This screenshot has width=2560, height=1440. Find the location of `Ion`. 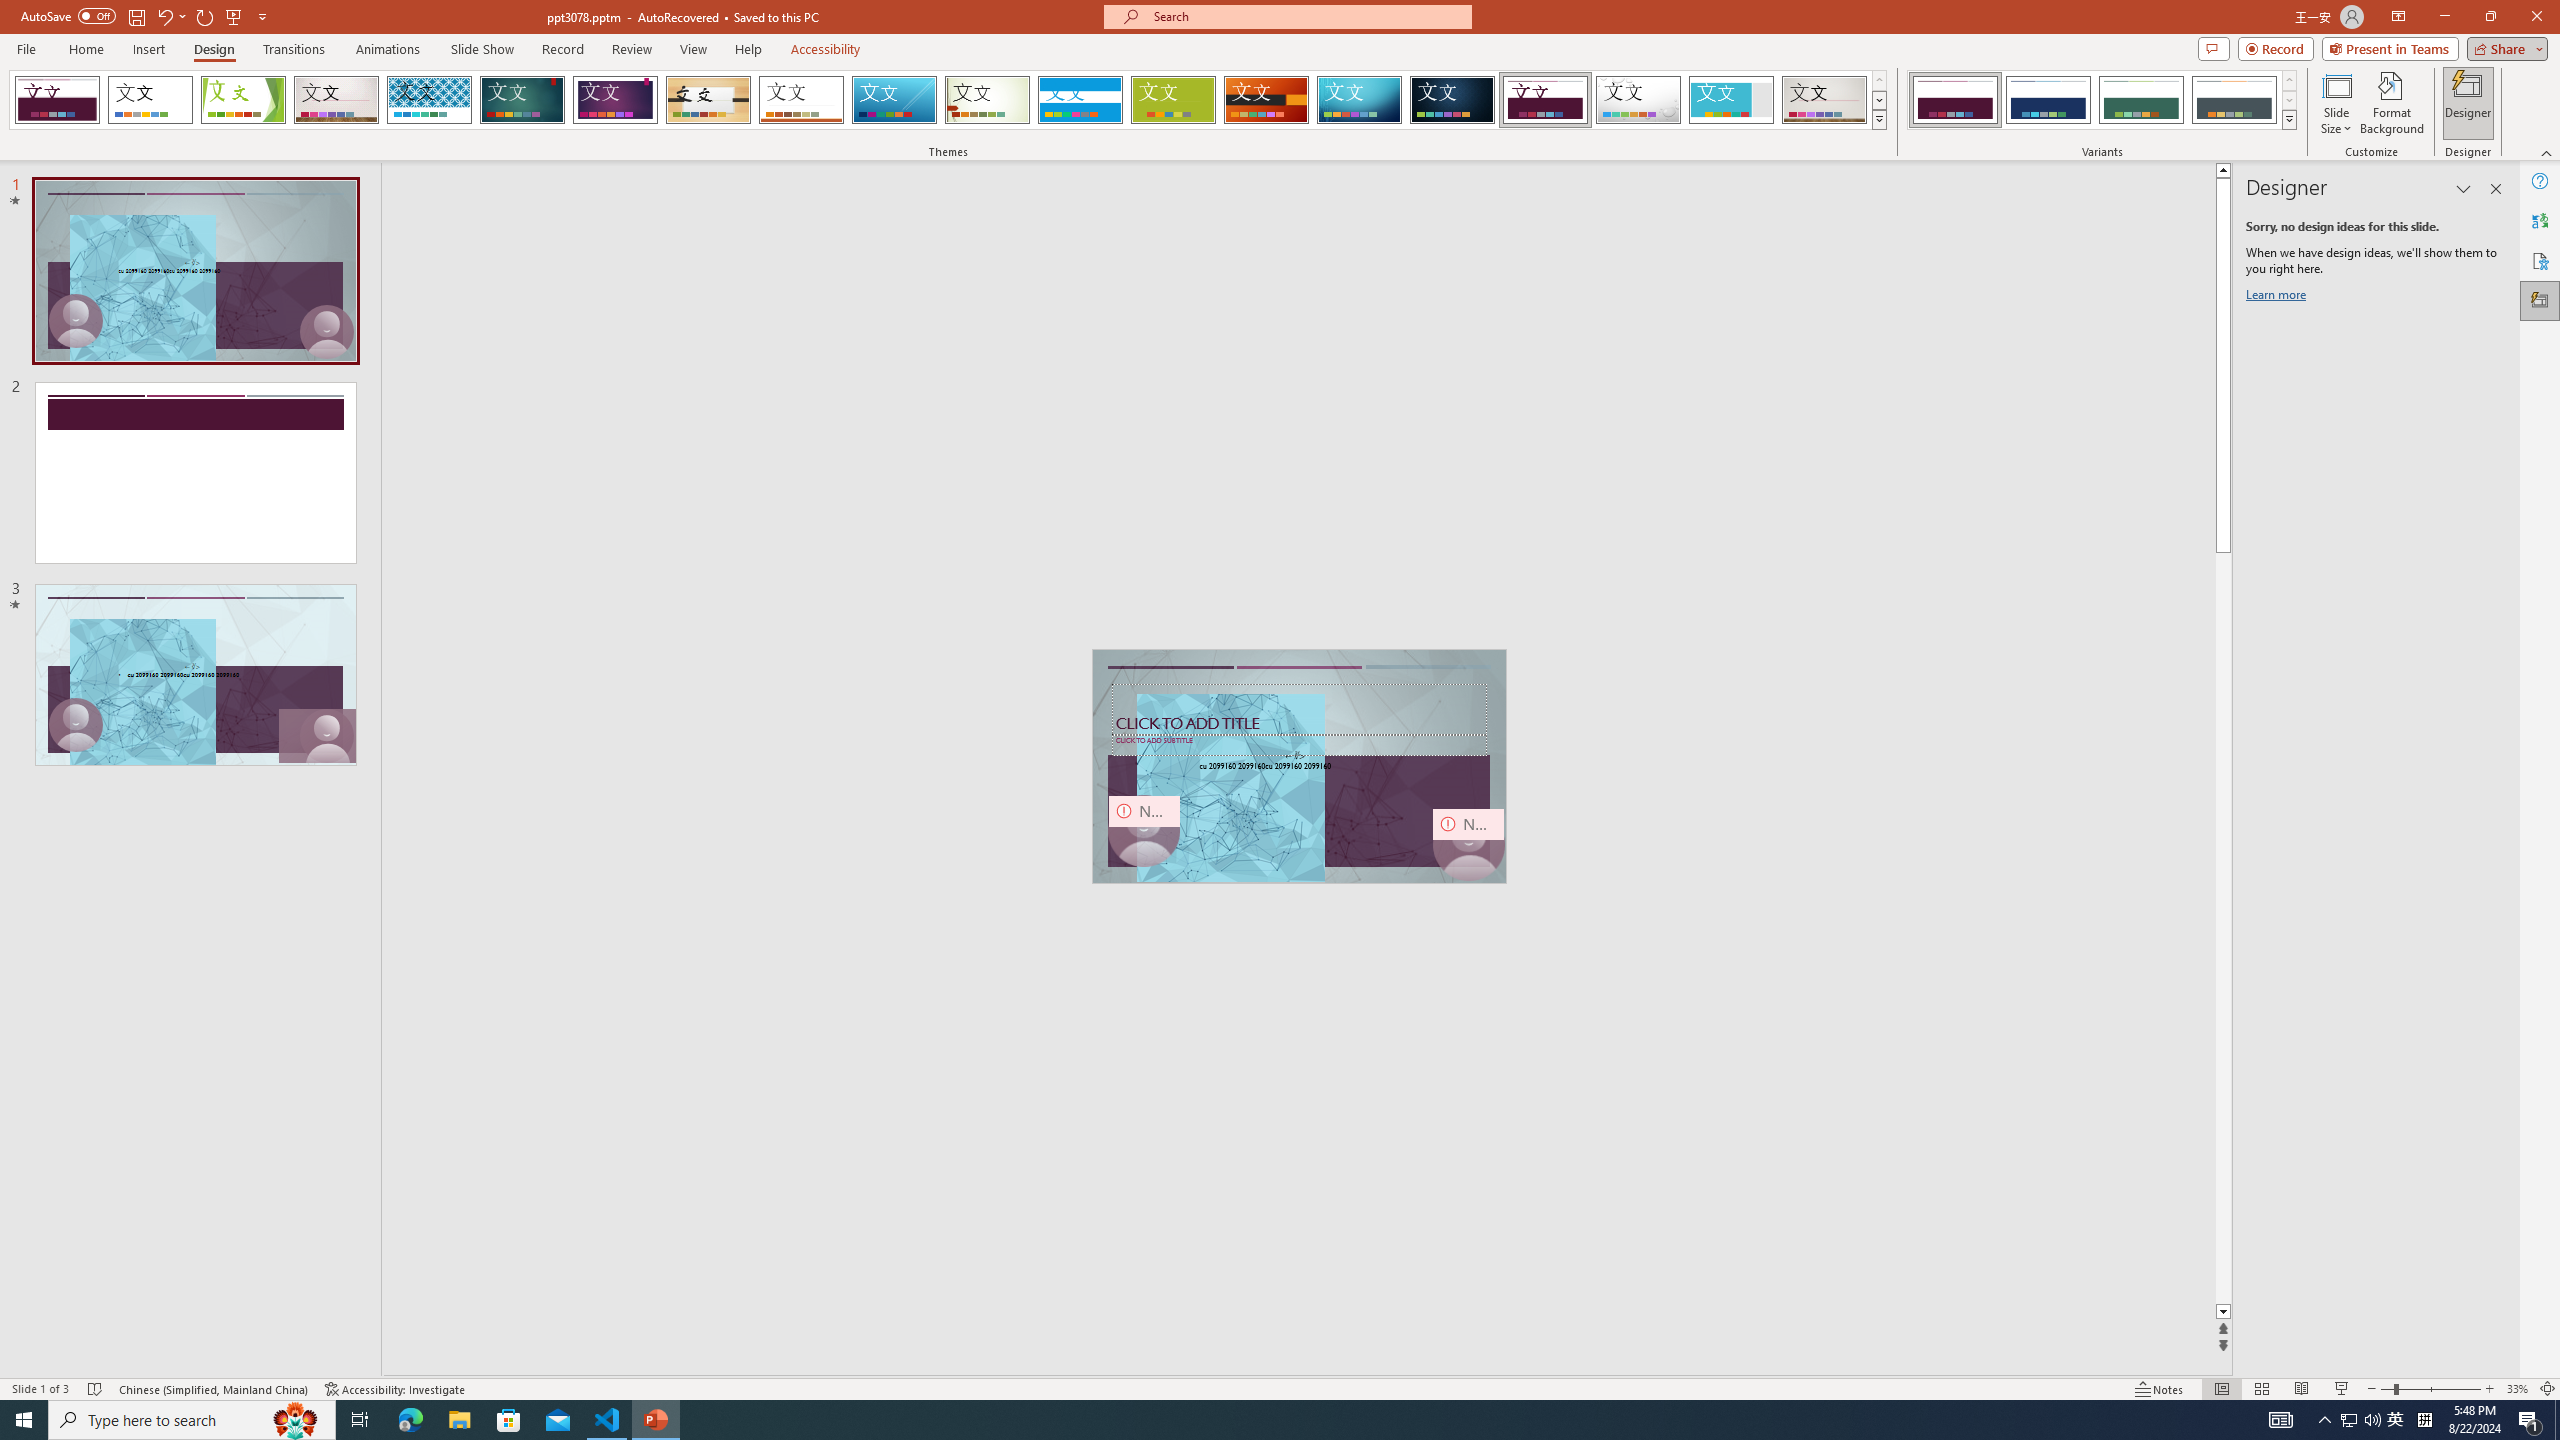

Ion is located at coordinates (522, 100).